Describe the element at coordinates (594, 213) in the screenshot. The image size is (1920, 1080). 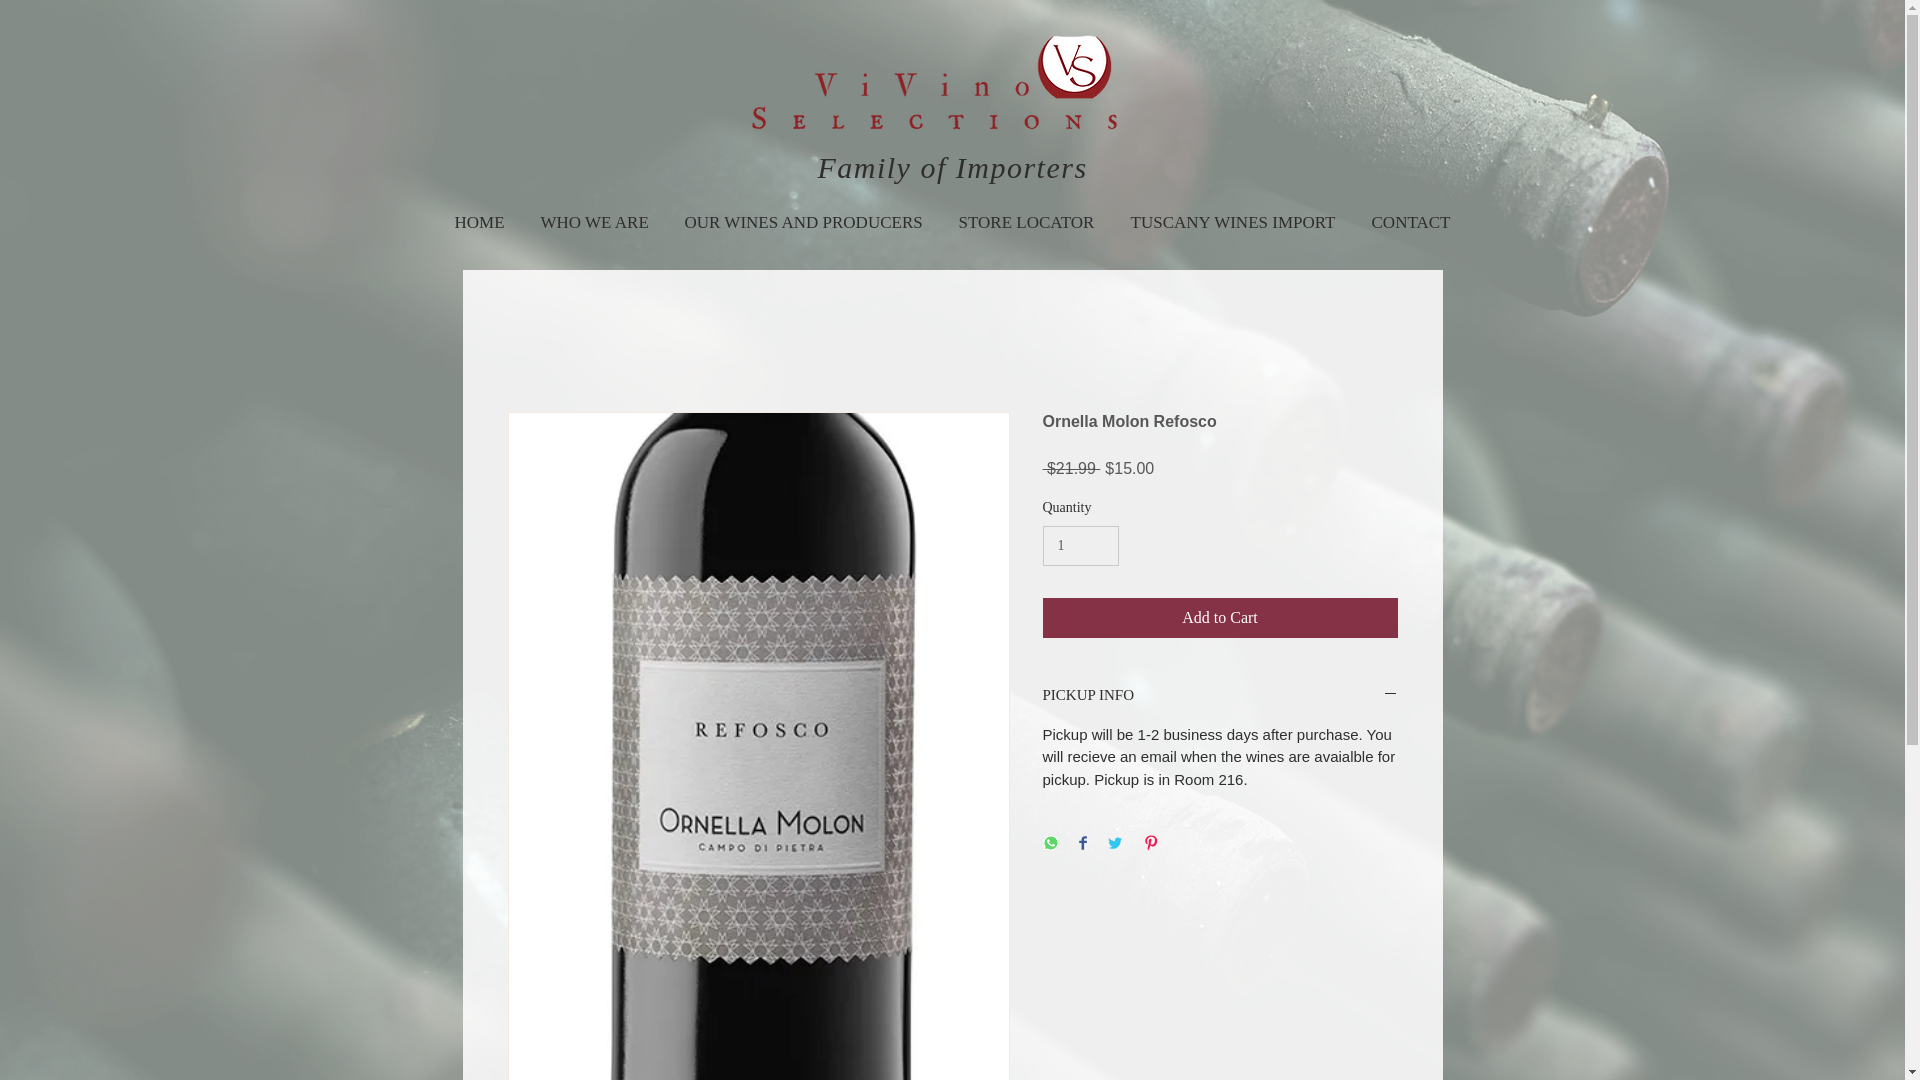
I see `WHO WE ARE` at that location.